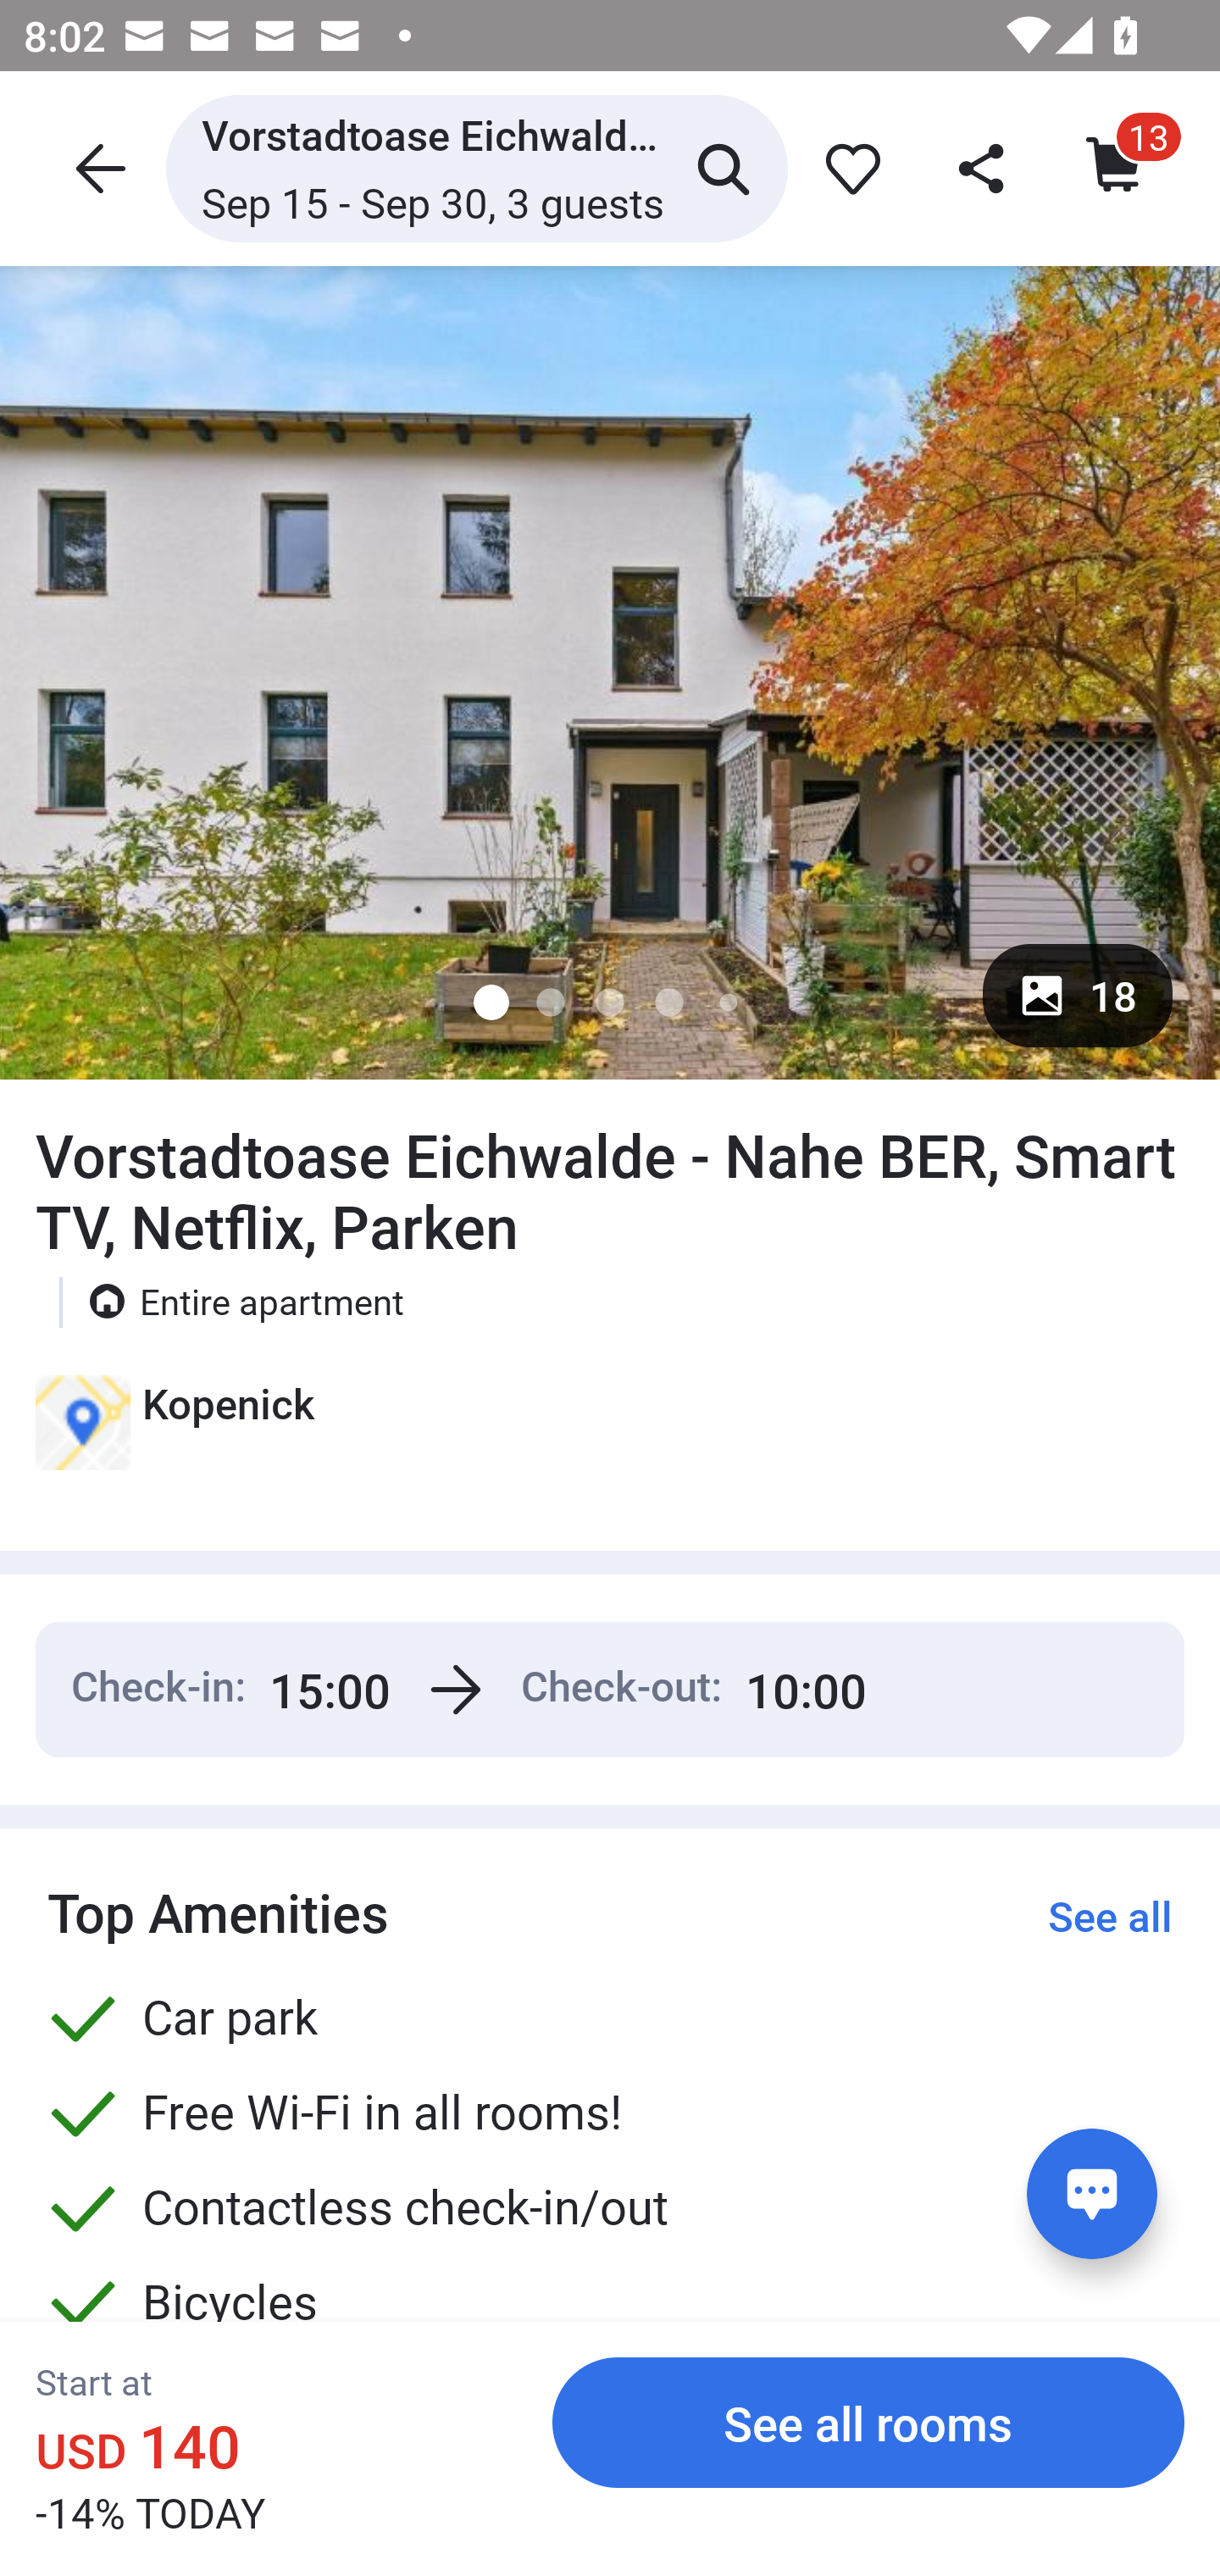 The image size is (1220, 2576). Describe the element at coordinates (1117, 168) in the screenshot. I see `Cart icon cart_item_count 13` at that location.